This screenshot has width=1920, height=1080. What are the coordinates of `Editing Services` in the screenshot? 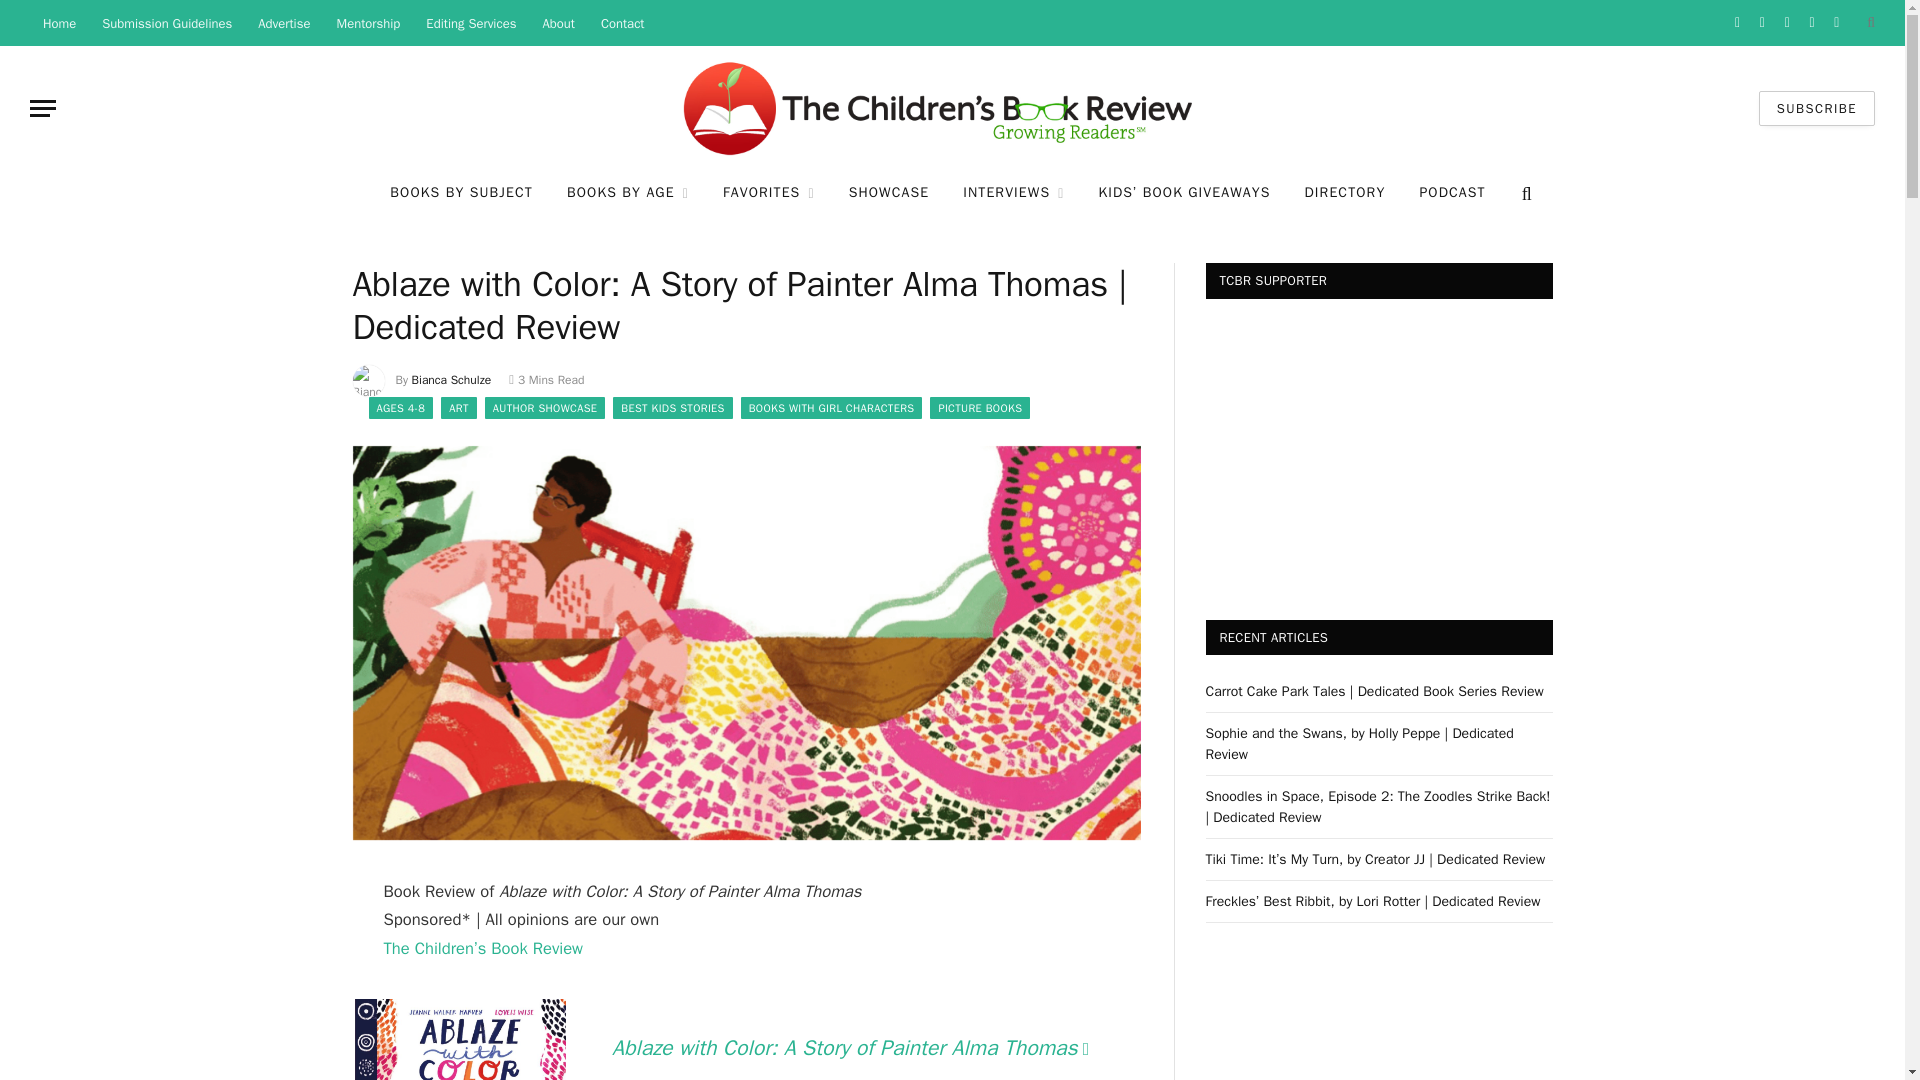 It's located at (470, 23).